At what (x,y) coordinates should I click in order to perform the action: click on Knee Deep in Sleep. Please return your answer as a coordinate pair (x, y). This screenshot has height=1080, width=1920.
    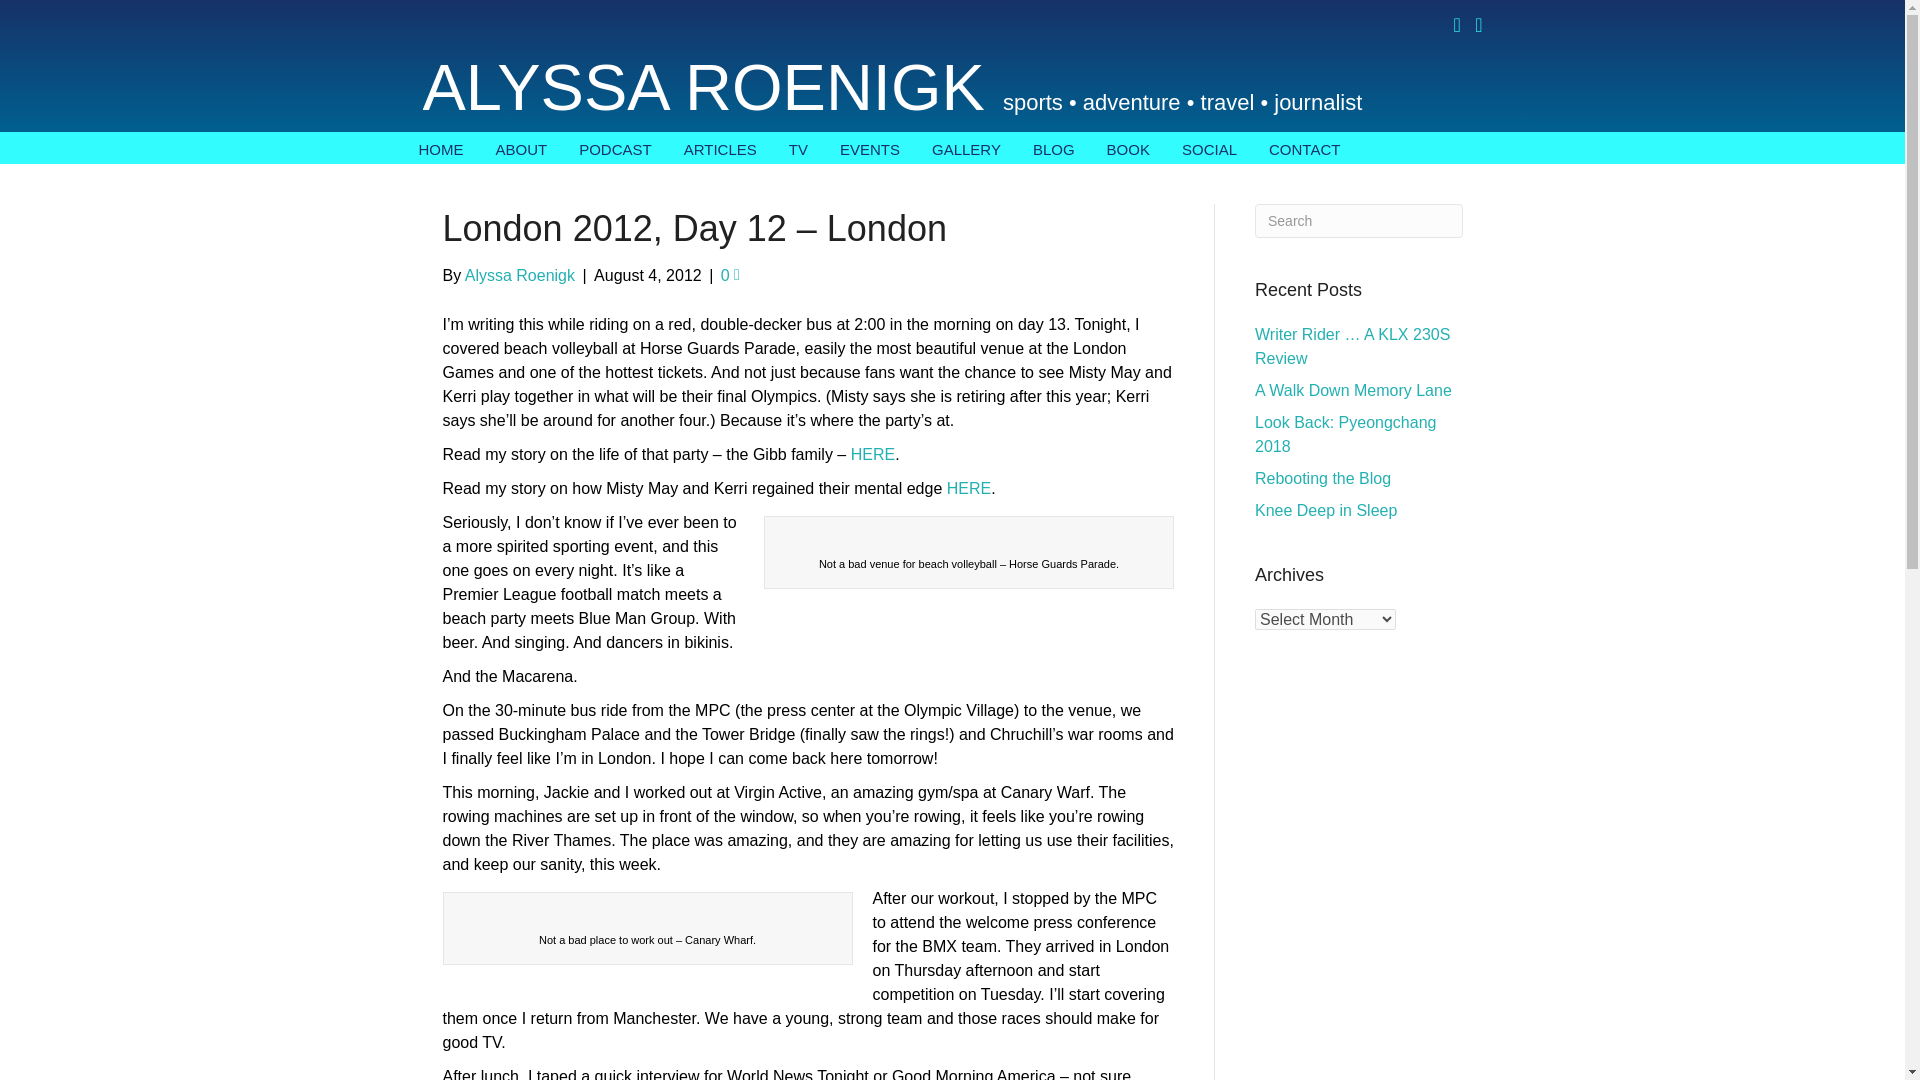
    Looking at the image, I should click on (1326, 510).